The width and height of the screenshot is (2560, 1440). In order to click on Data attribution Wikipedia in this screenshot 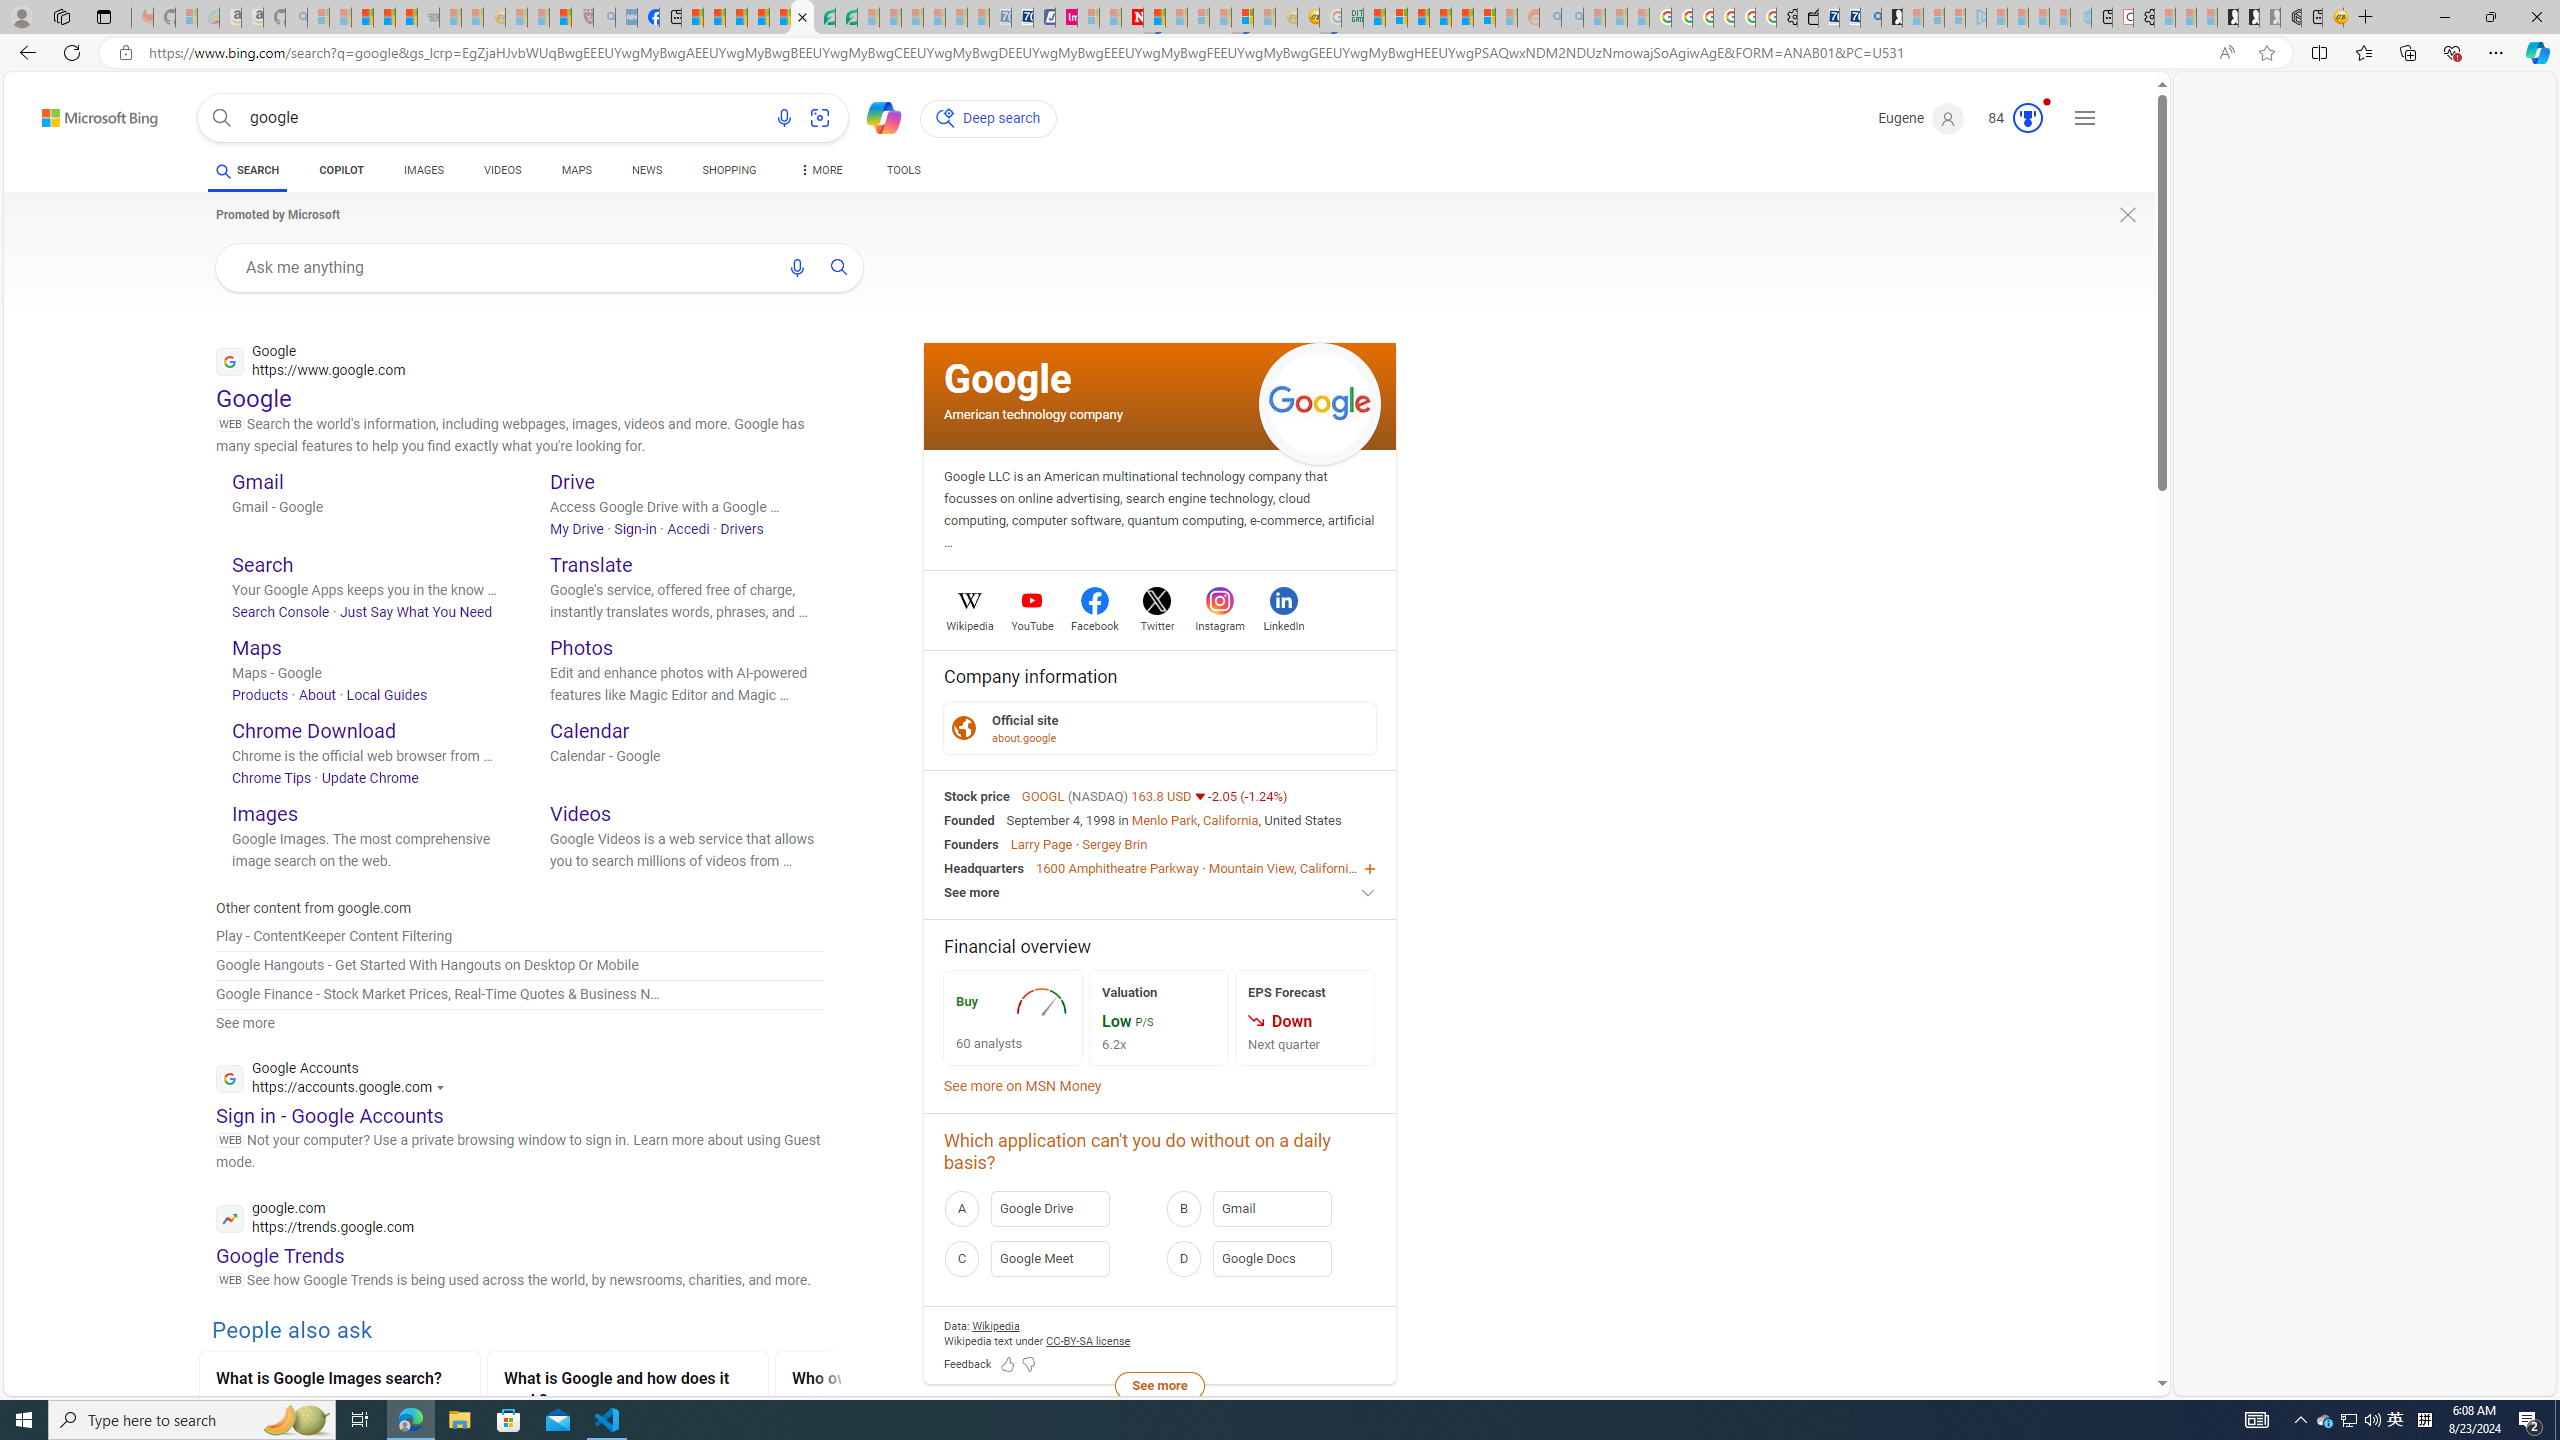, I will do `click(995, 1326)`.